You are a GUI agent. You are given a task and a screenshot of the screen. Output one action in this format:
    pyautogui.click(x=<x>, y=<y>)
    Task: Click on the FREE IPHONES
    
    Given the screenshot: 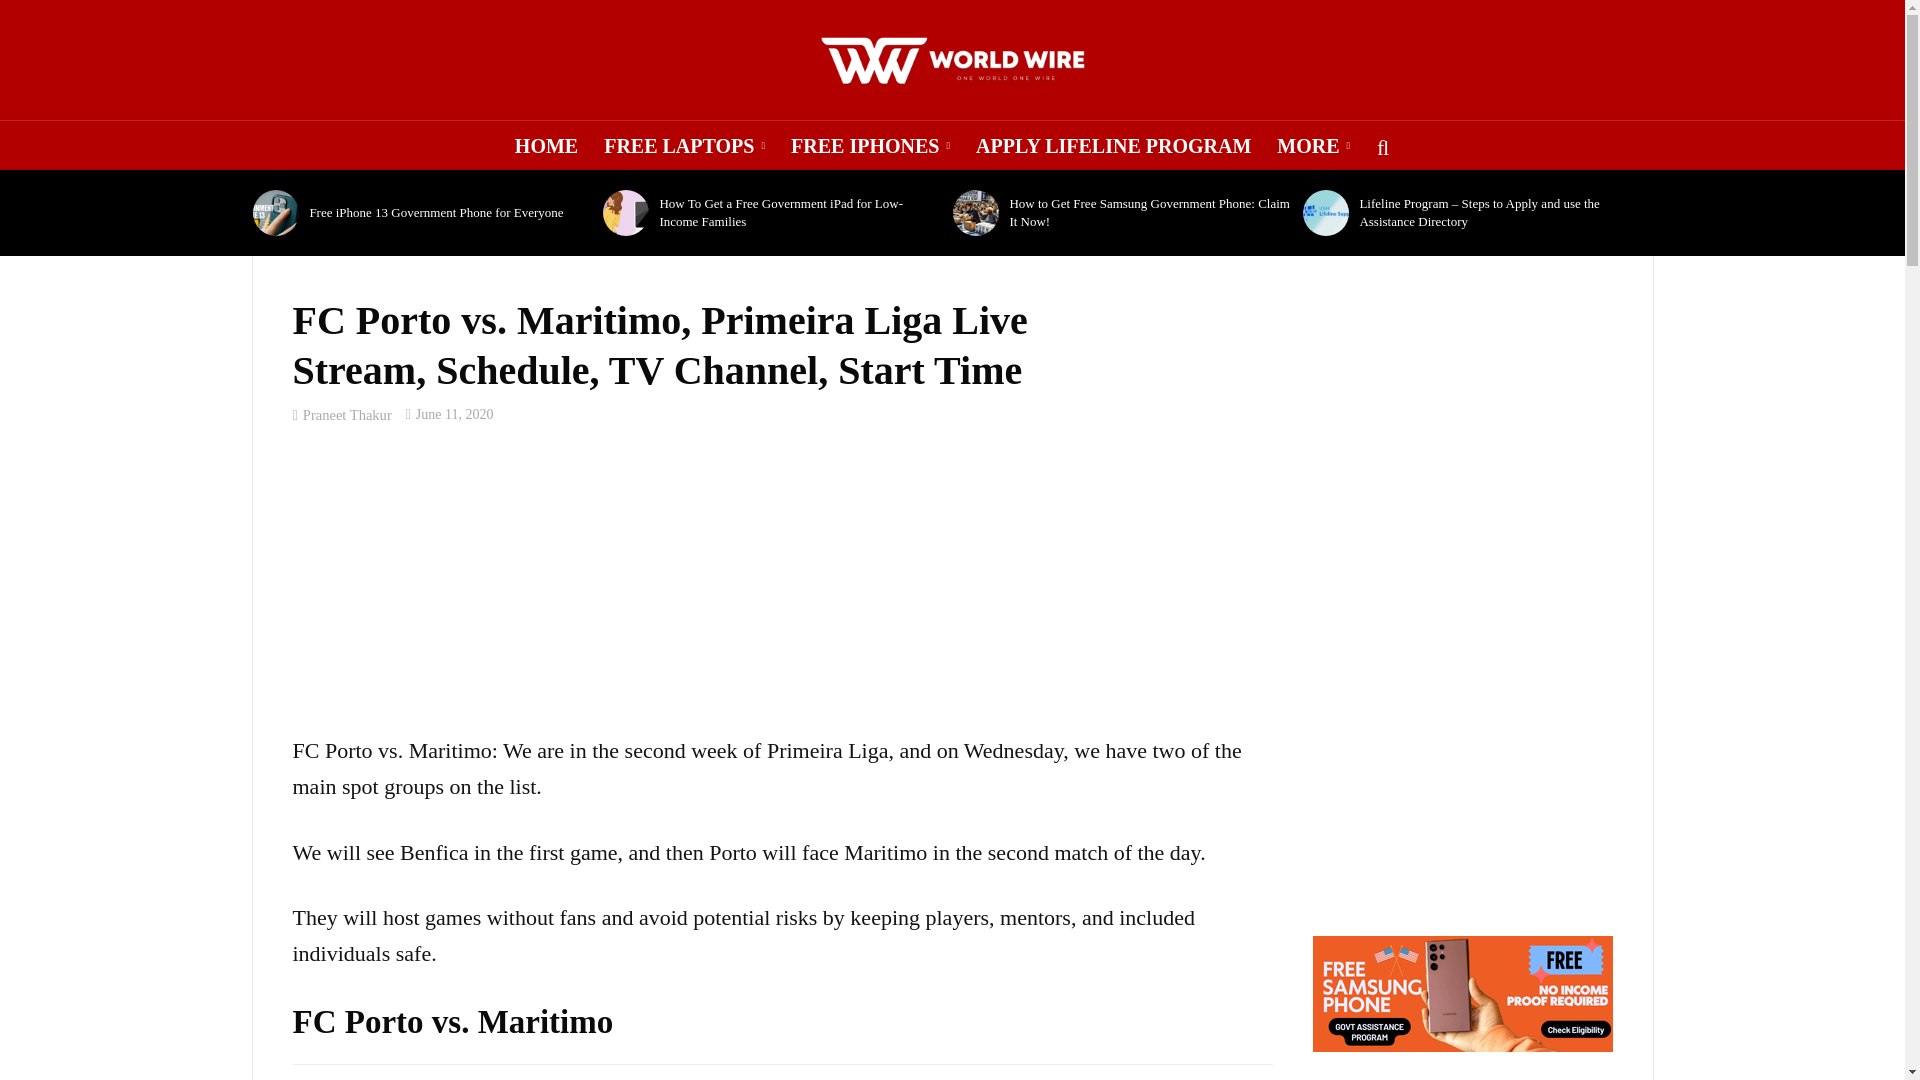 What is the action you would take?
    pyautogui.click(x=870, y=145)
    